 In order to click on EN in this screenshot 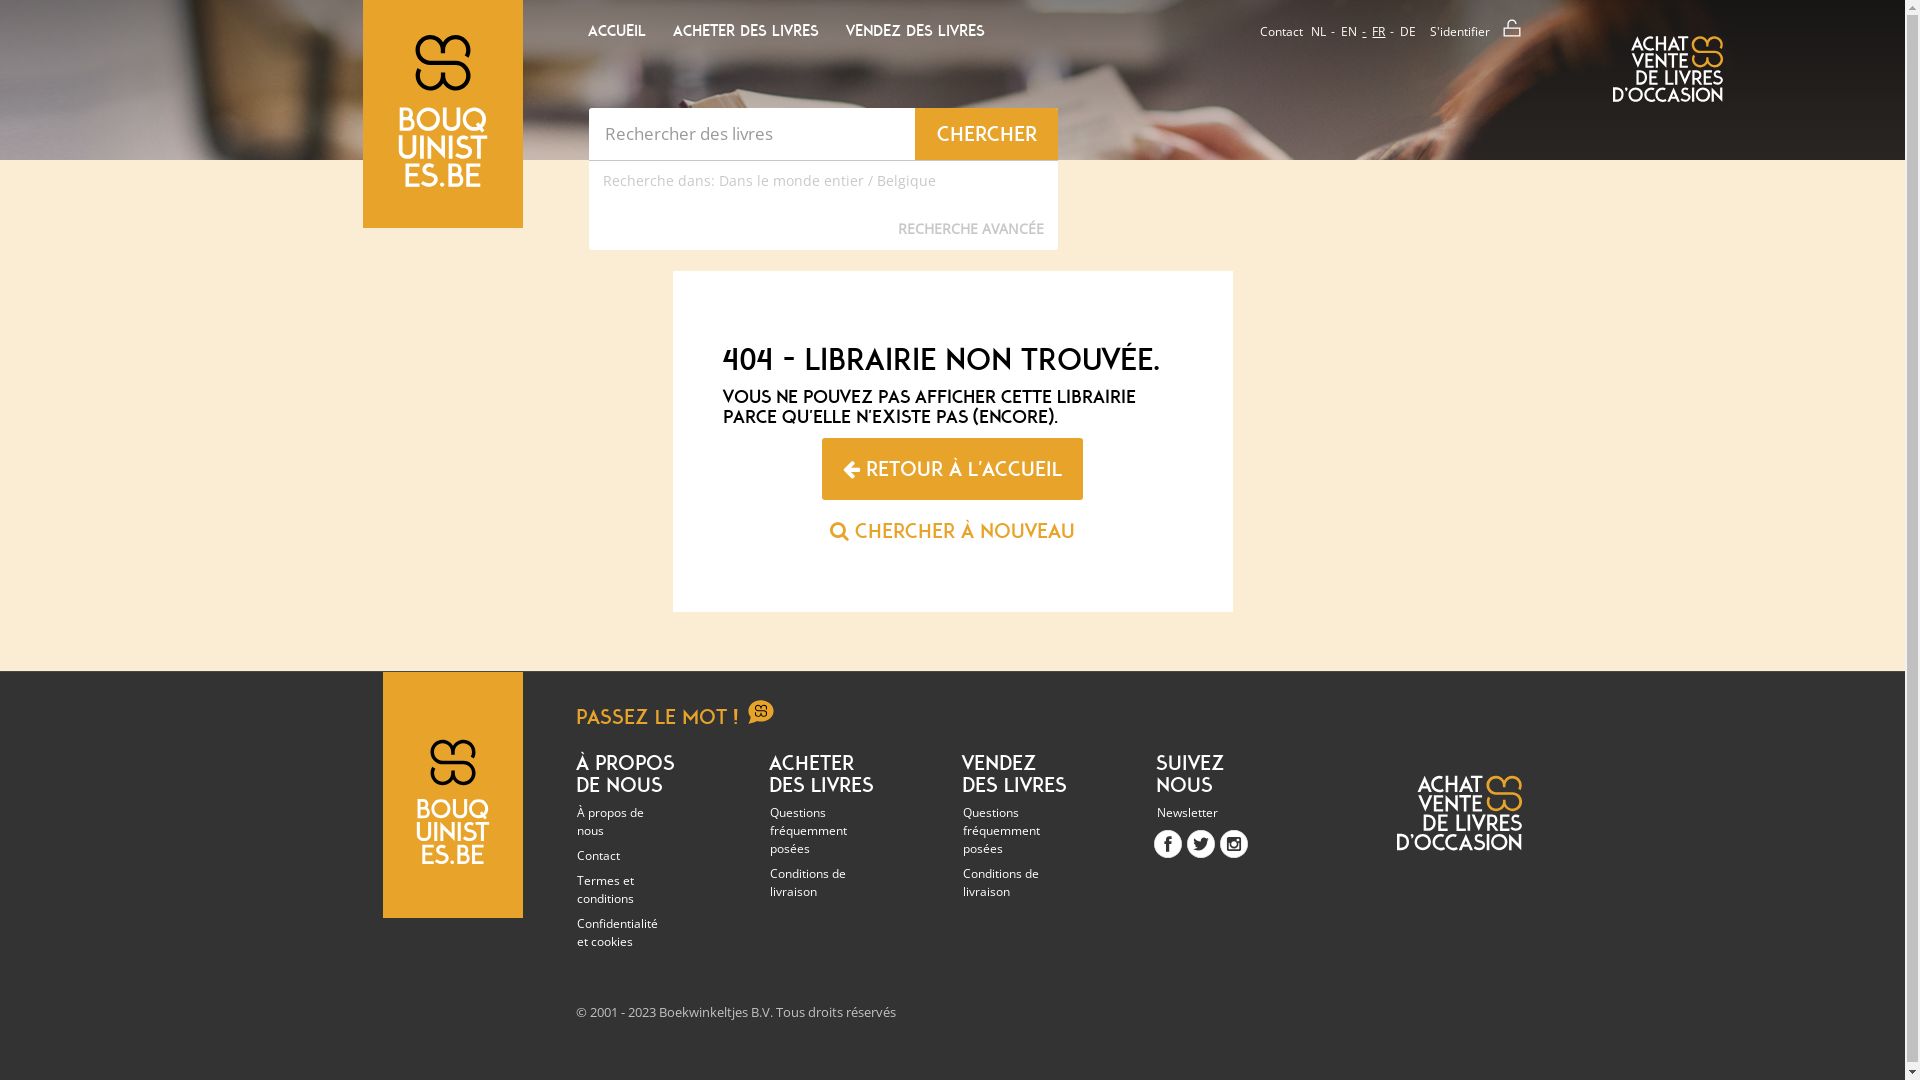, I will do `click(1341, 32)`.